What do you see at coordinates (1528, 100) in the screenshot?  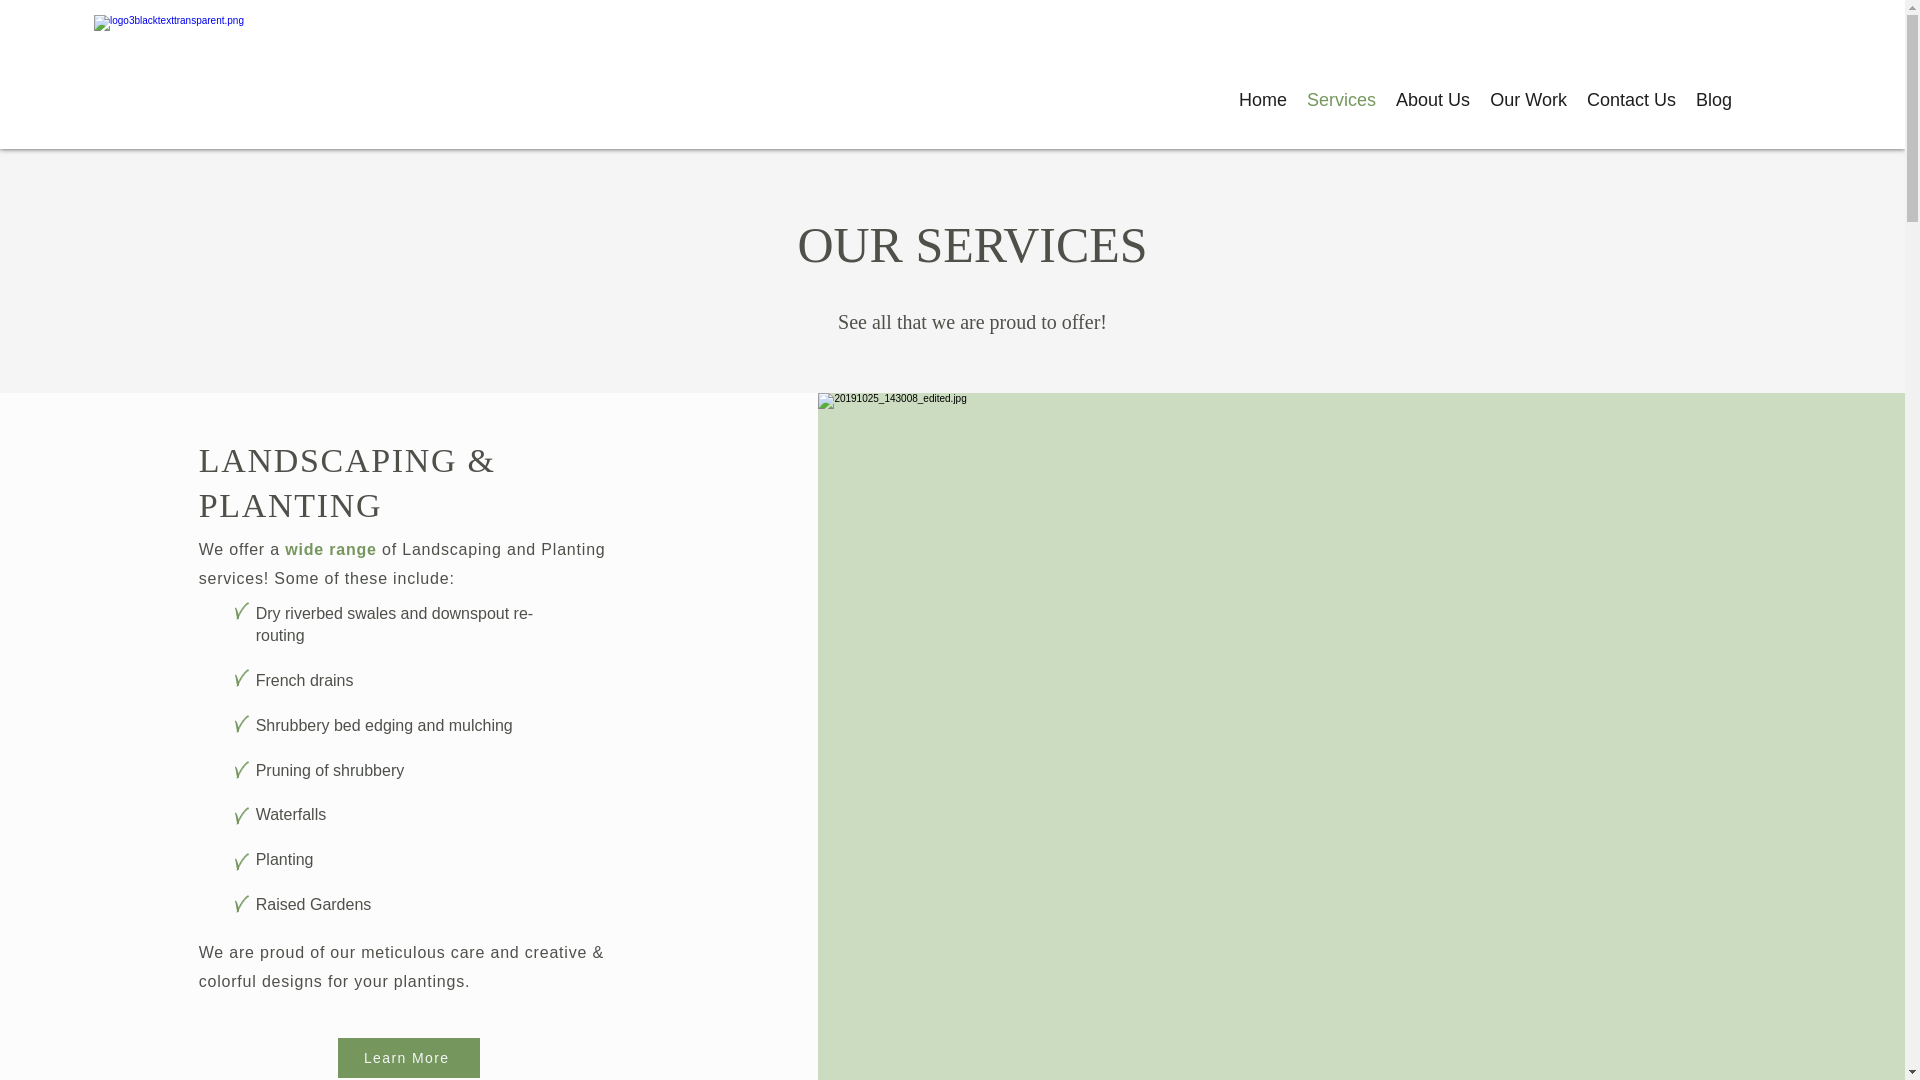 I see `Our Work` at bounding box center [1528, 100].